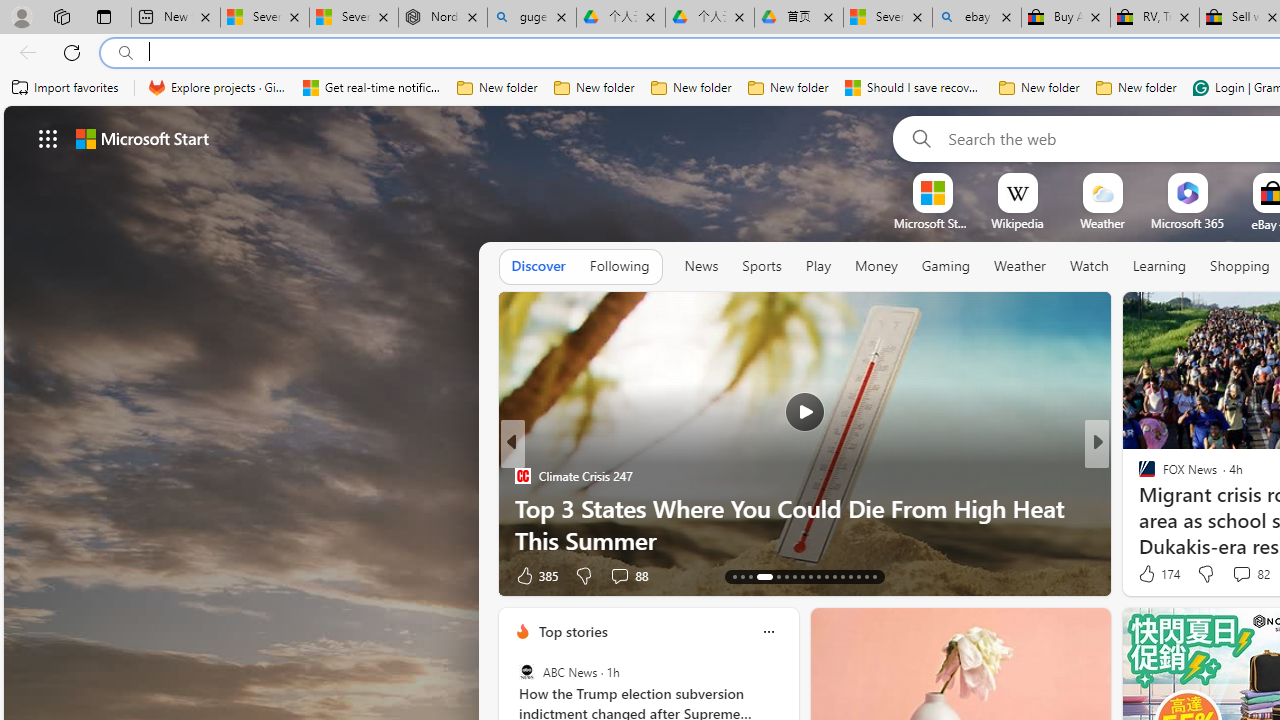 The width and height of the screenshot is (1280, 720). What do you see at coordinates (1138, 508) in the screenshot?
I see `GQ` at bounding box center [1138, 508].